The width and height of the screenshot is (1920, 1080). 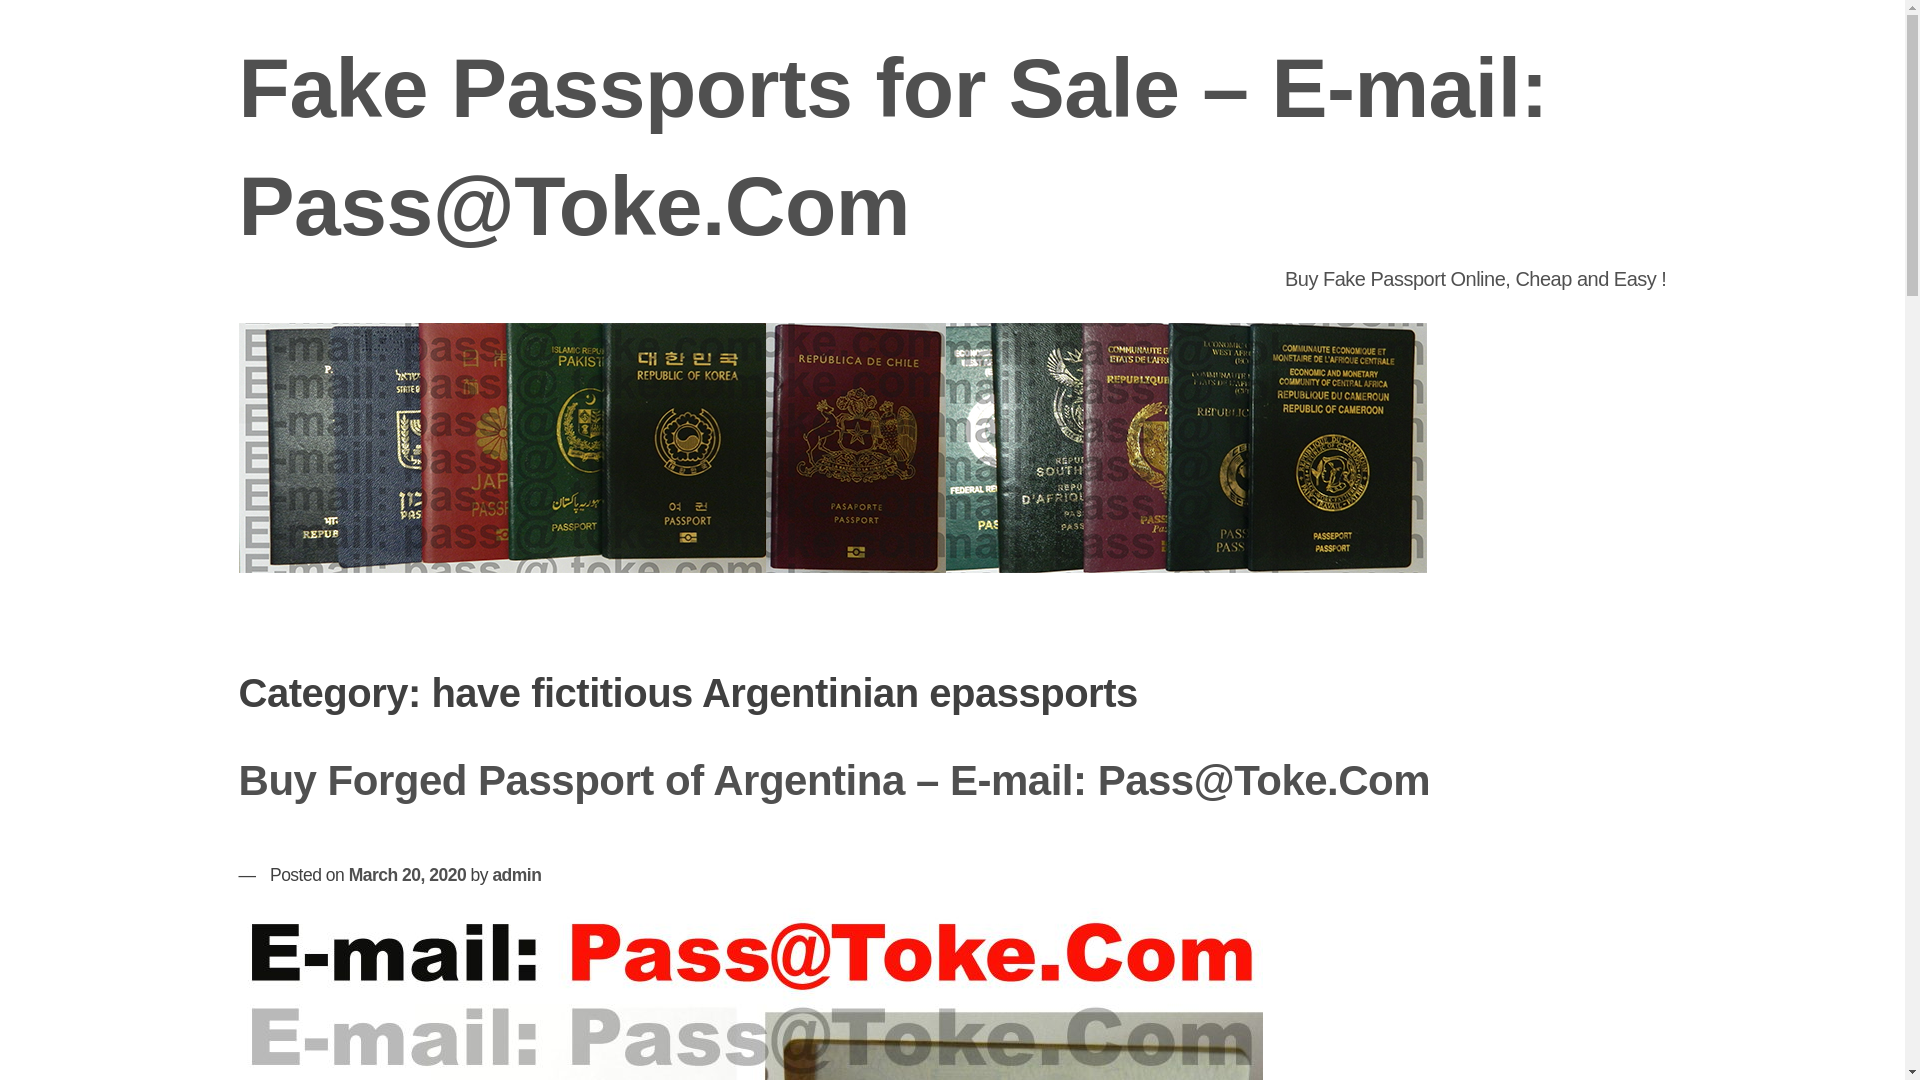 What do you see at coordinates (408, 874) in the screenshot?
I see `March 20, 2020` at bounding box center [408, 874].